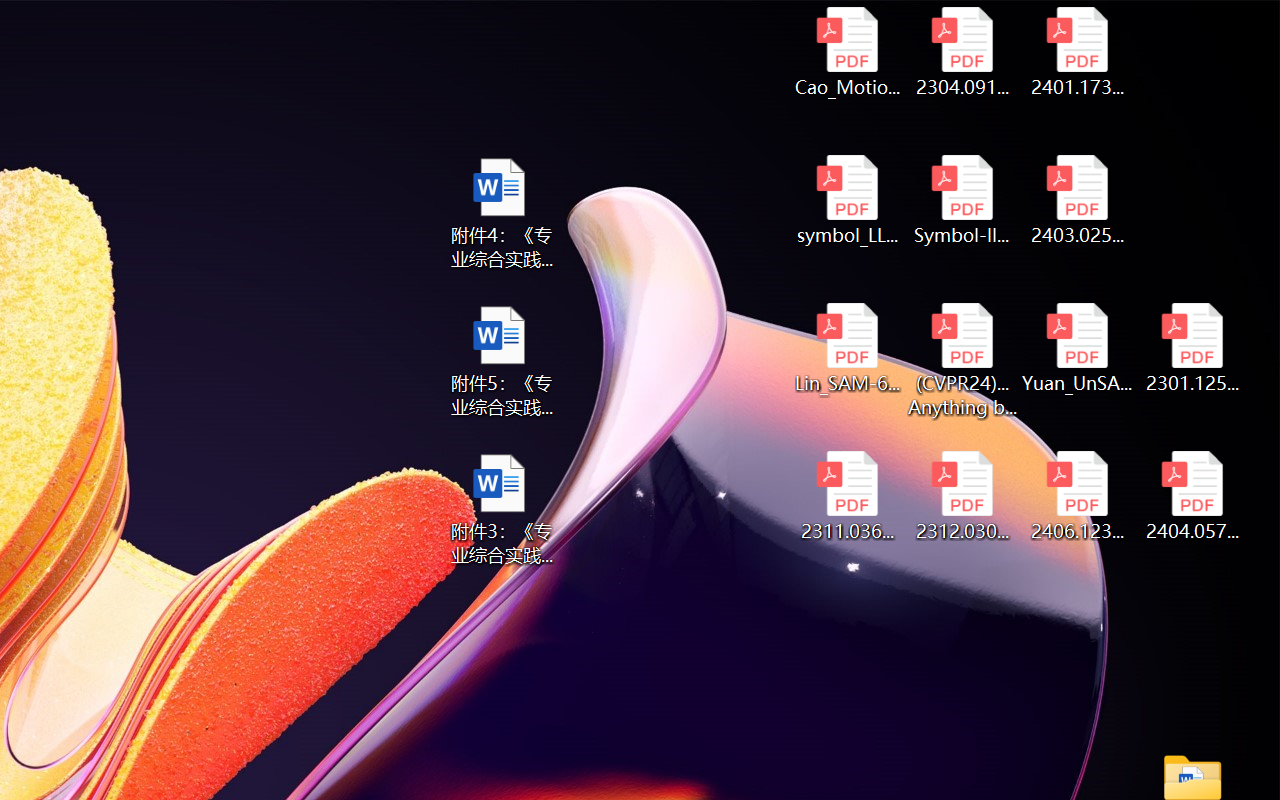 The image size is (1280, 800). What do you see at coordinates (962, 496) in the screenshot?
I see `2312.03032v2.pdf` at bounding box center [962, 496].